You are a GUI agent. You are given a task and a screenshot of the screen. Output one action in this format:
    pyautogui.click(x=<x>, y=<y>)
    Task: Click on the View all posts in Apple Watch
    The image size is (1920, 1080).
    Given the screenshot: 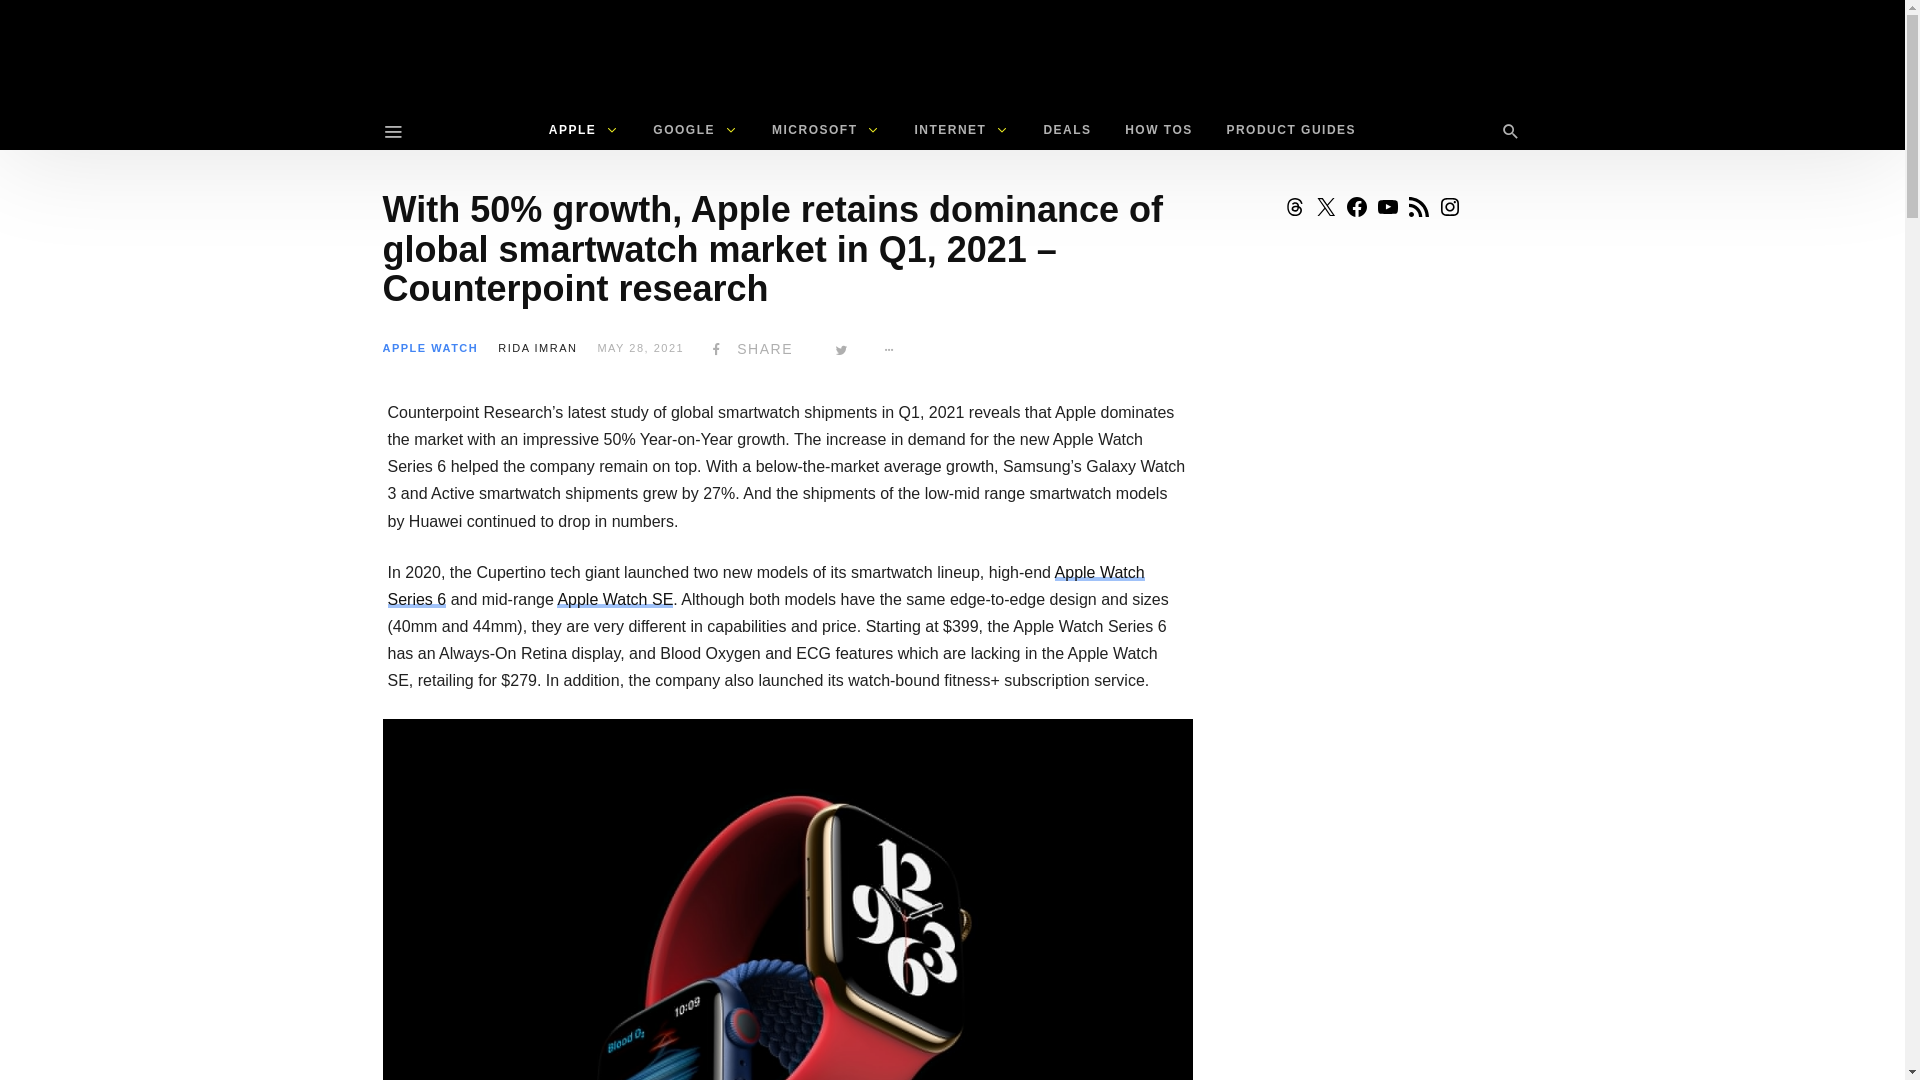 What is the action you would take?
    pyautogui.click(x=430, y=348)
    